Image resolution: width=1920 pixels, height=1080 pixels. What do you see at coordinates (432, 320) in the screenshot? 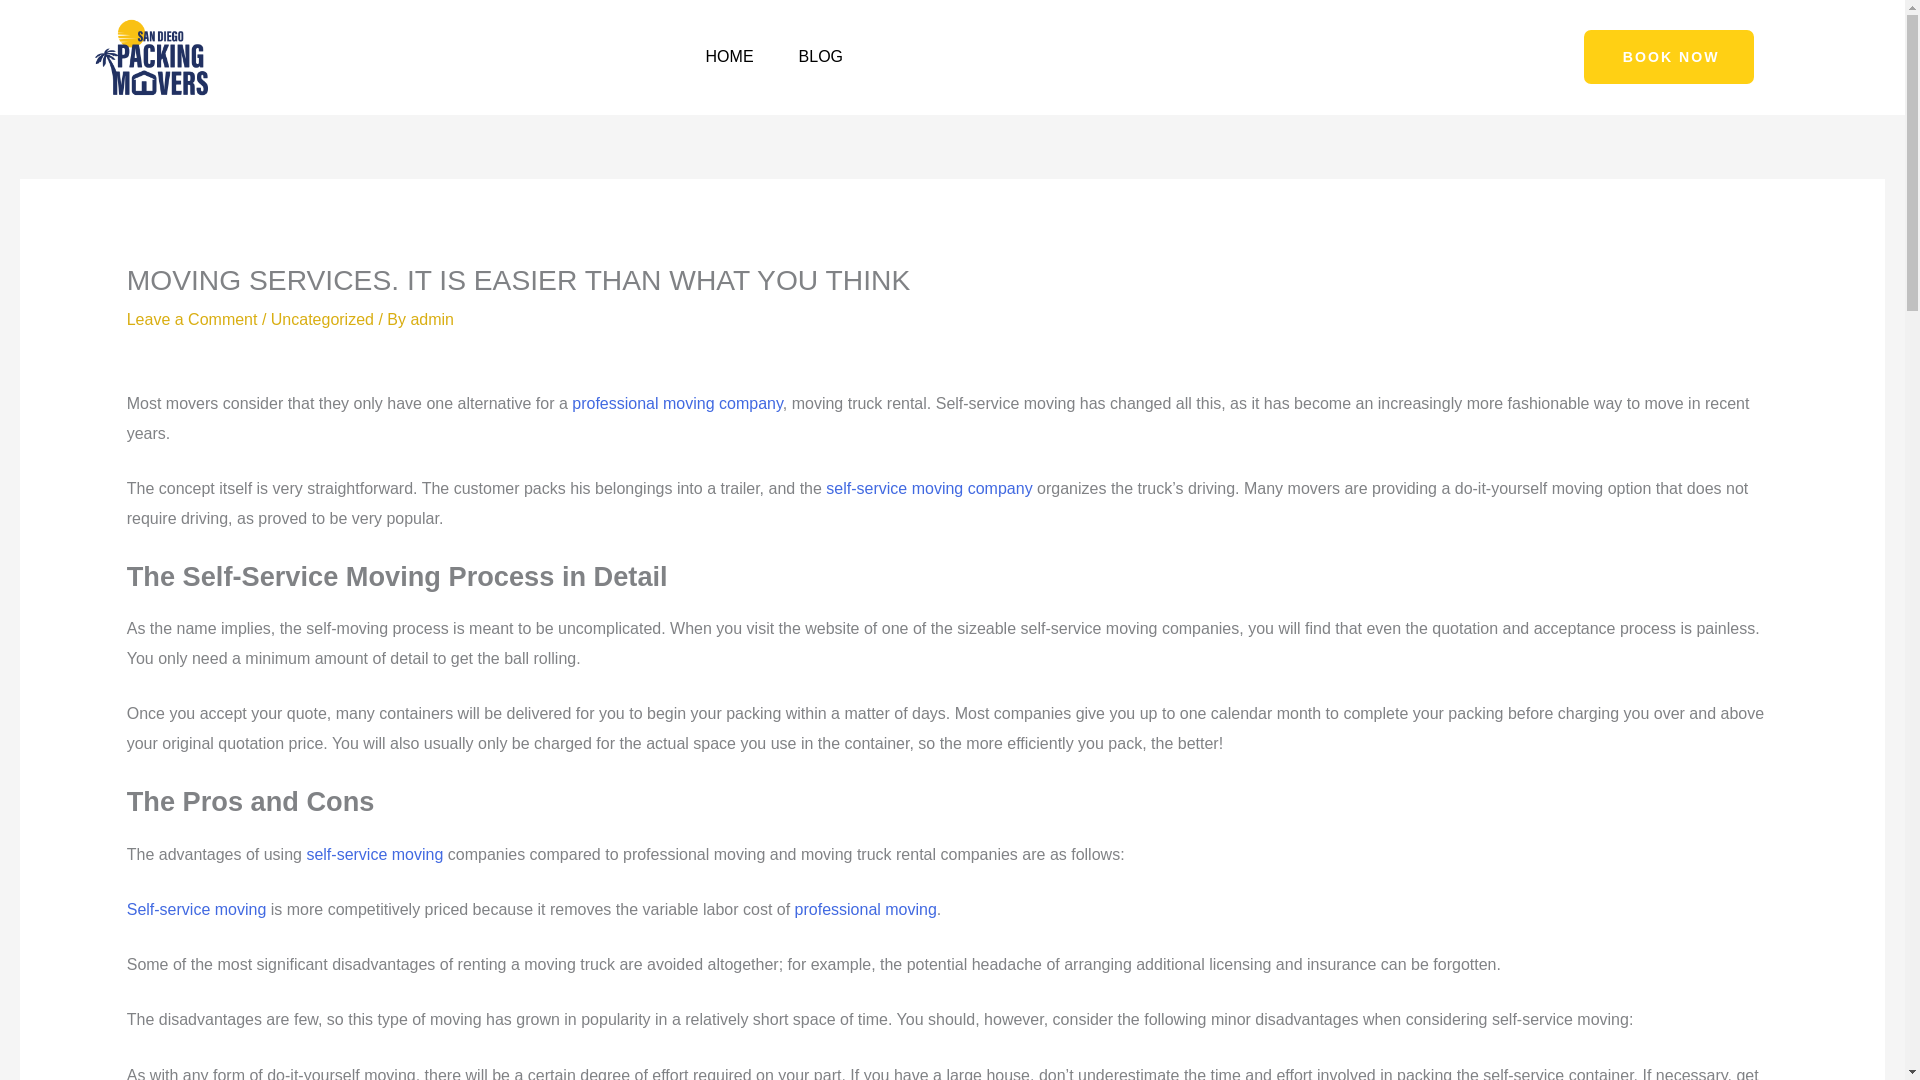
I see `View all posts by admin` at bounding box center [432, 320].